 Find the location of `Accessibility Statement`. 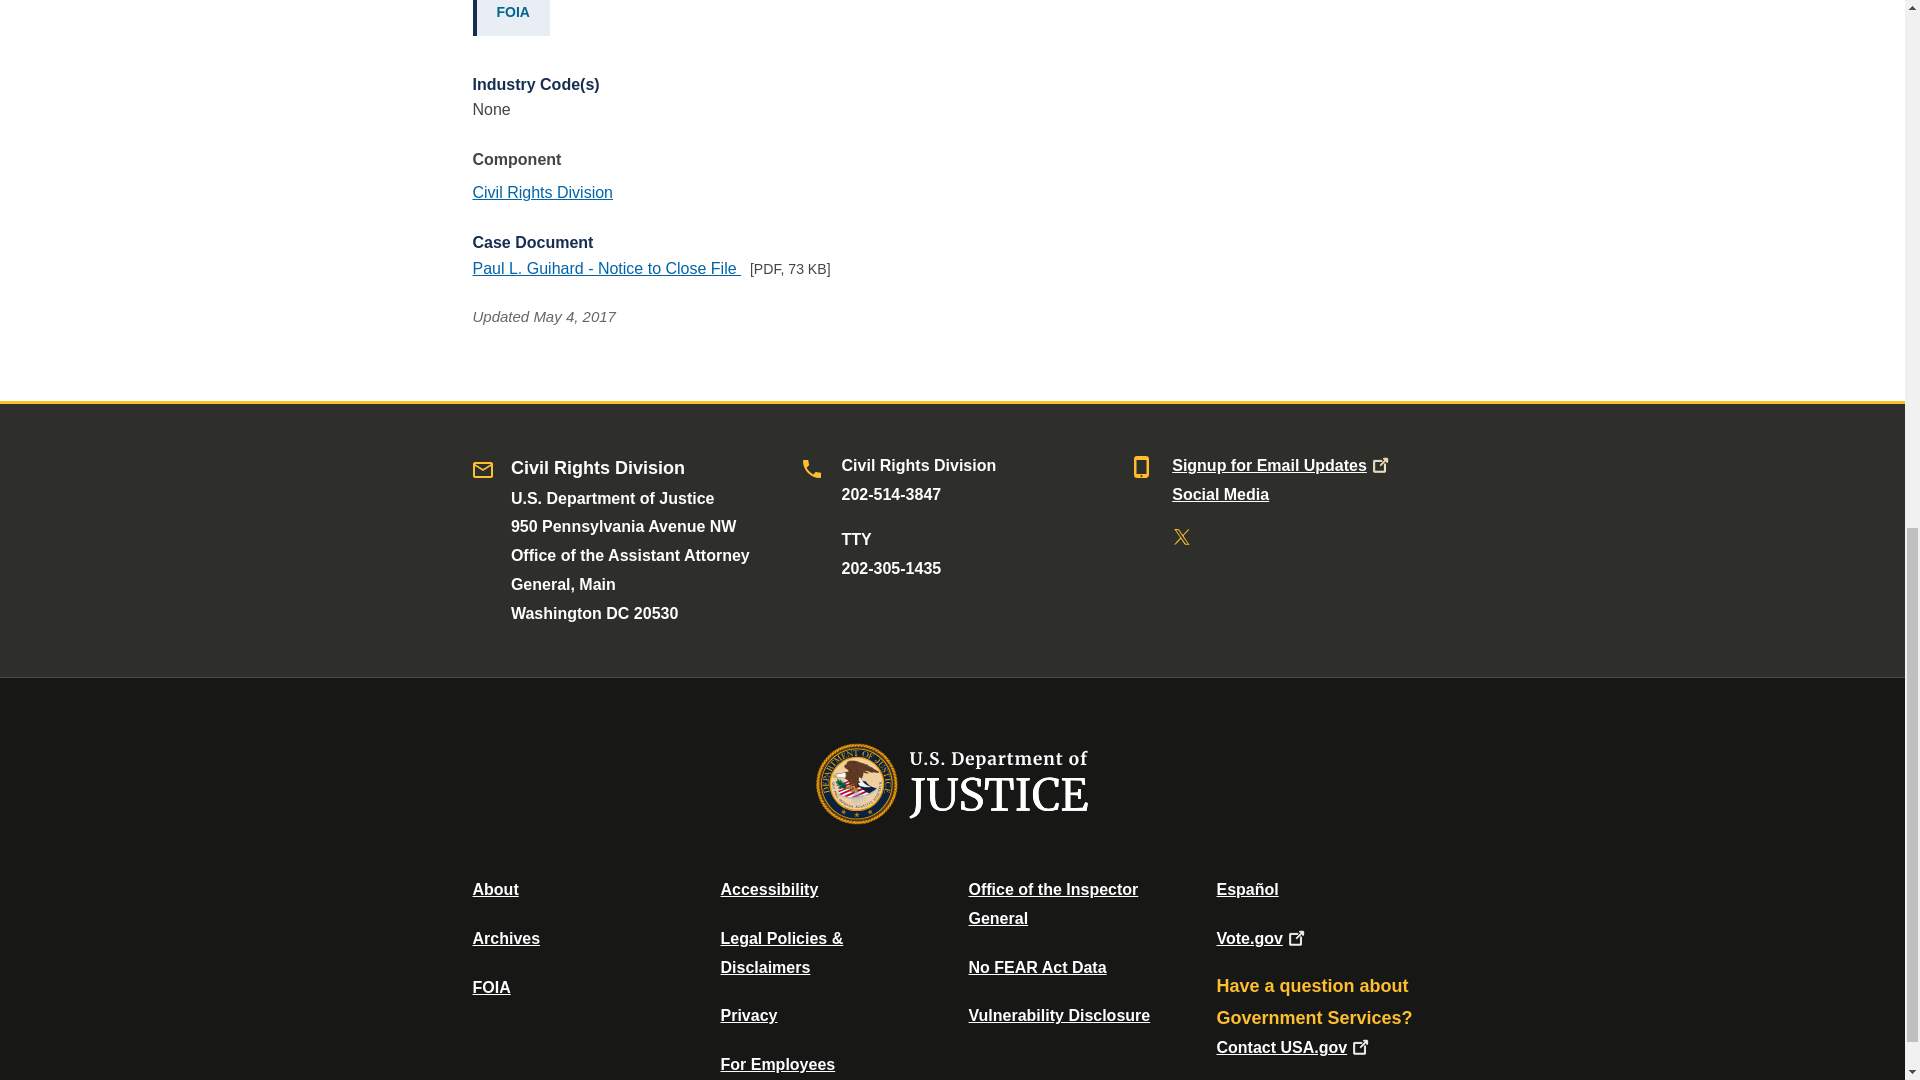

Accessibility Statement is located at coordinates (768, 889).